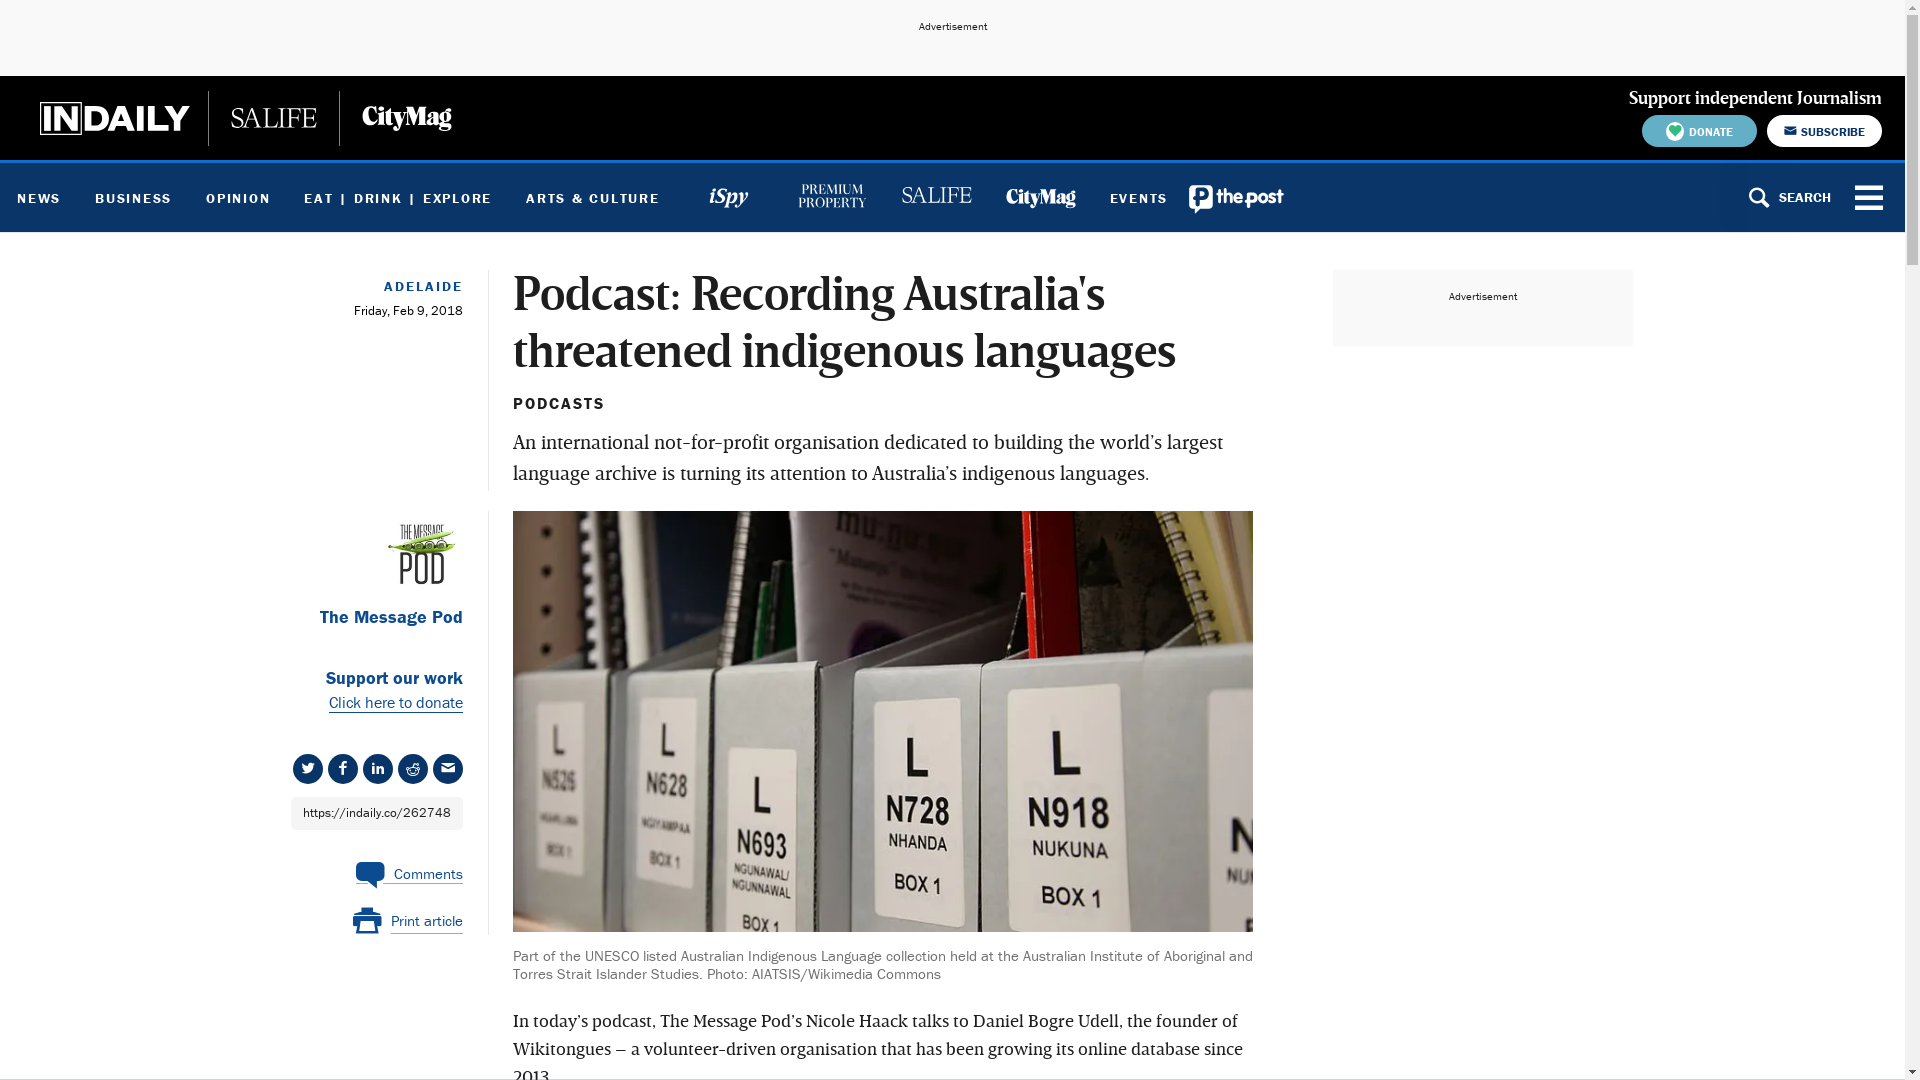 This screenshot has height=1080, width=1920. I want to click on ARTS & CULTURE, so click(592, 198).